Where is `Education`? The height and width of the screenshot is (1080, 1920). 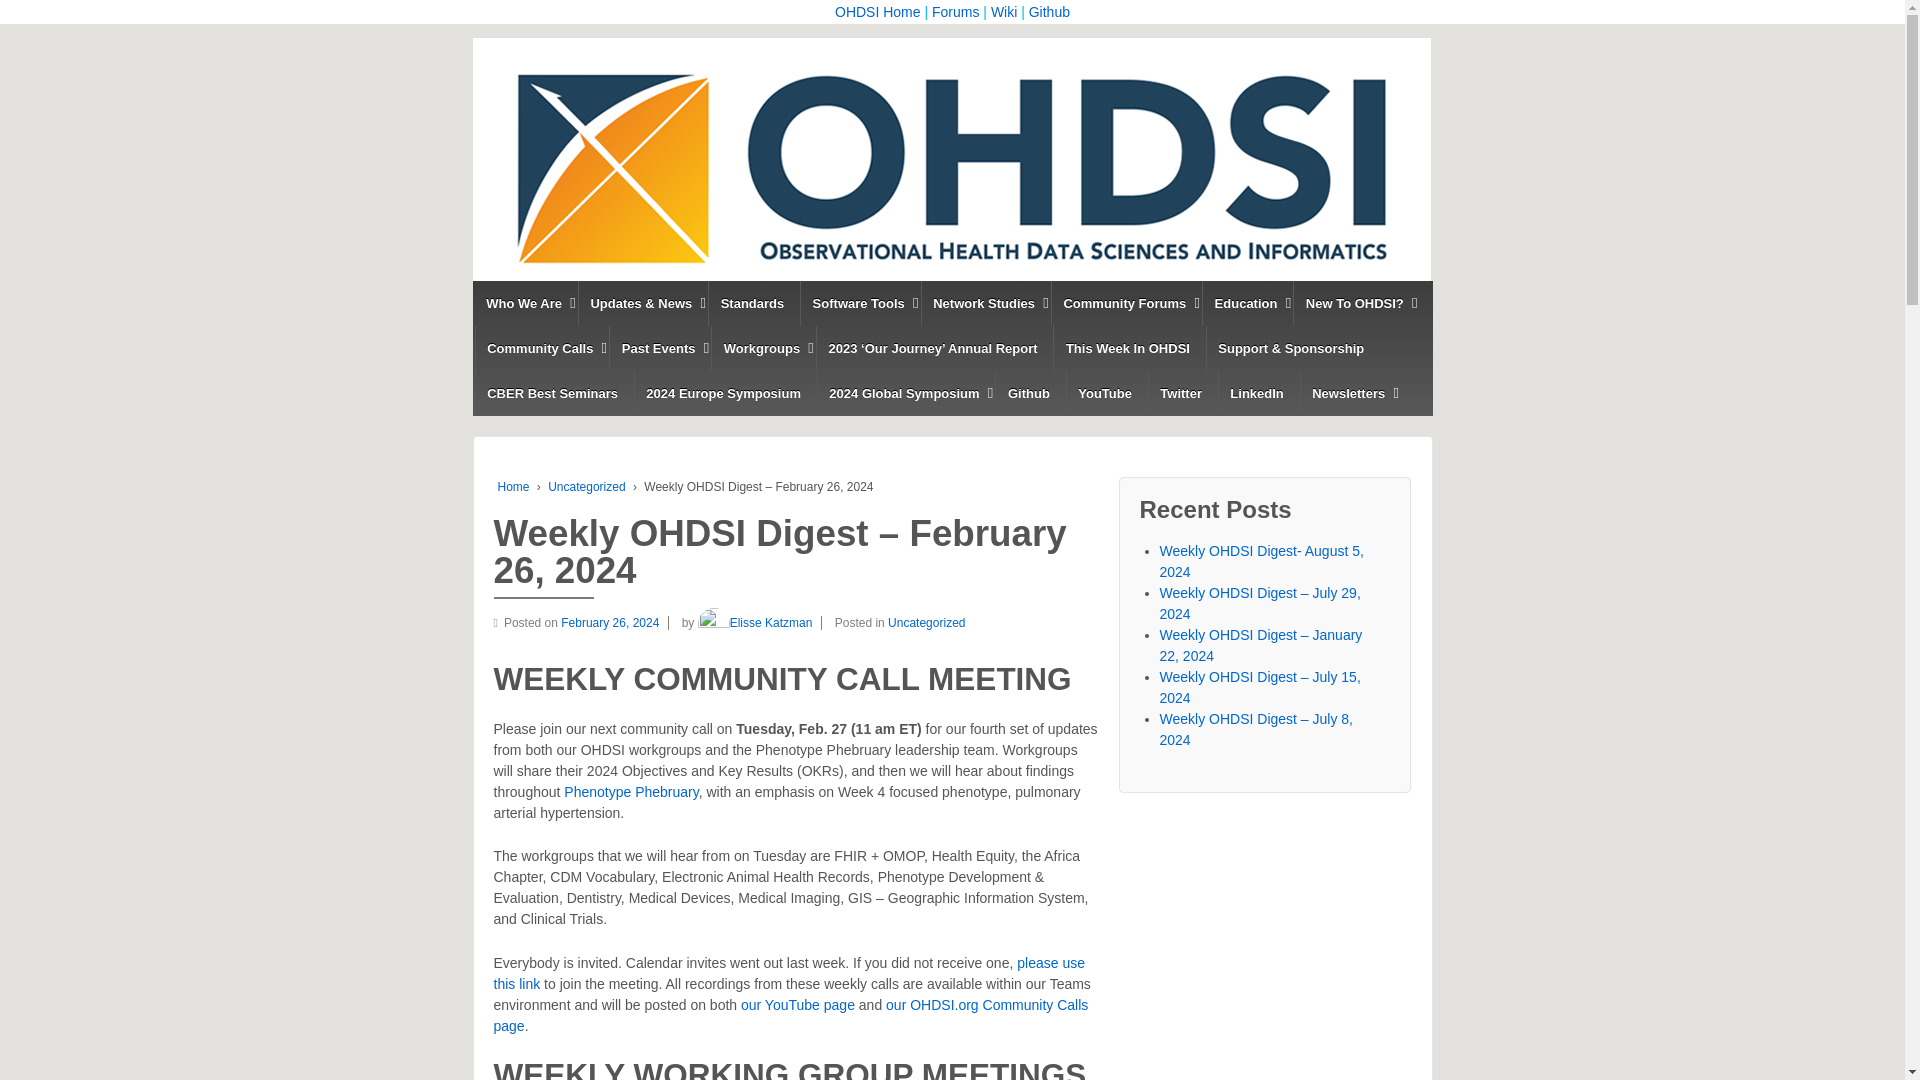 Education is located at coordinates (1244, 303).